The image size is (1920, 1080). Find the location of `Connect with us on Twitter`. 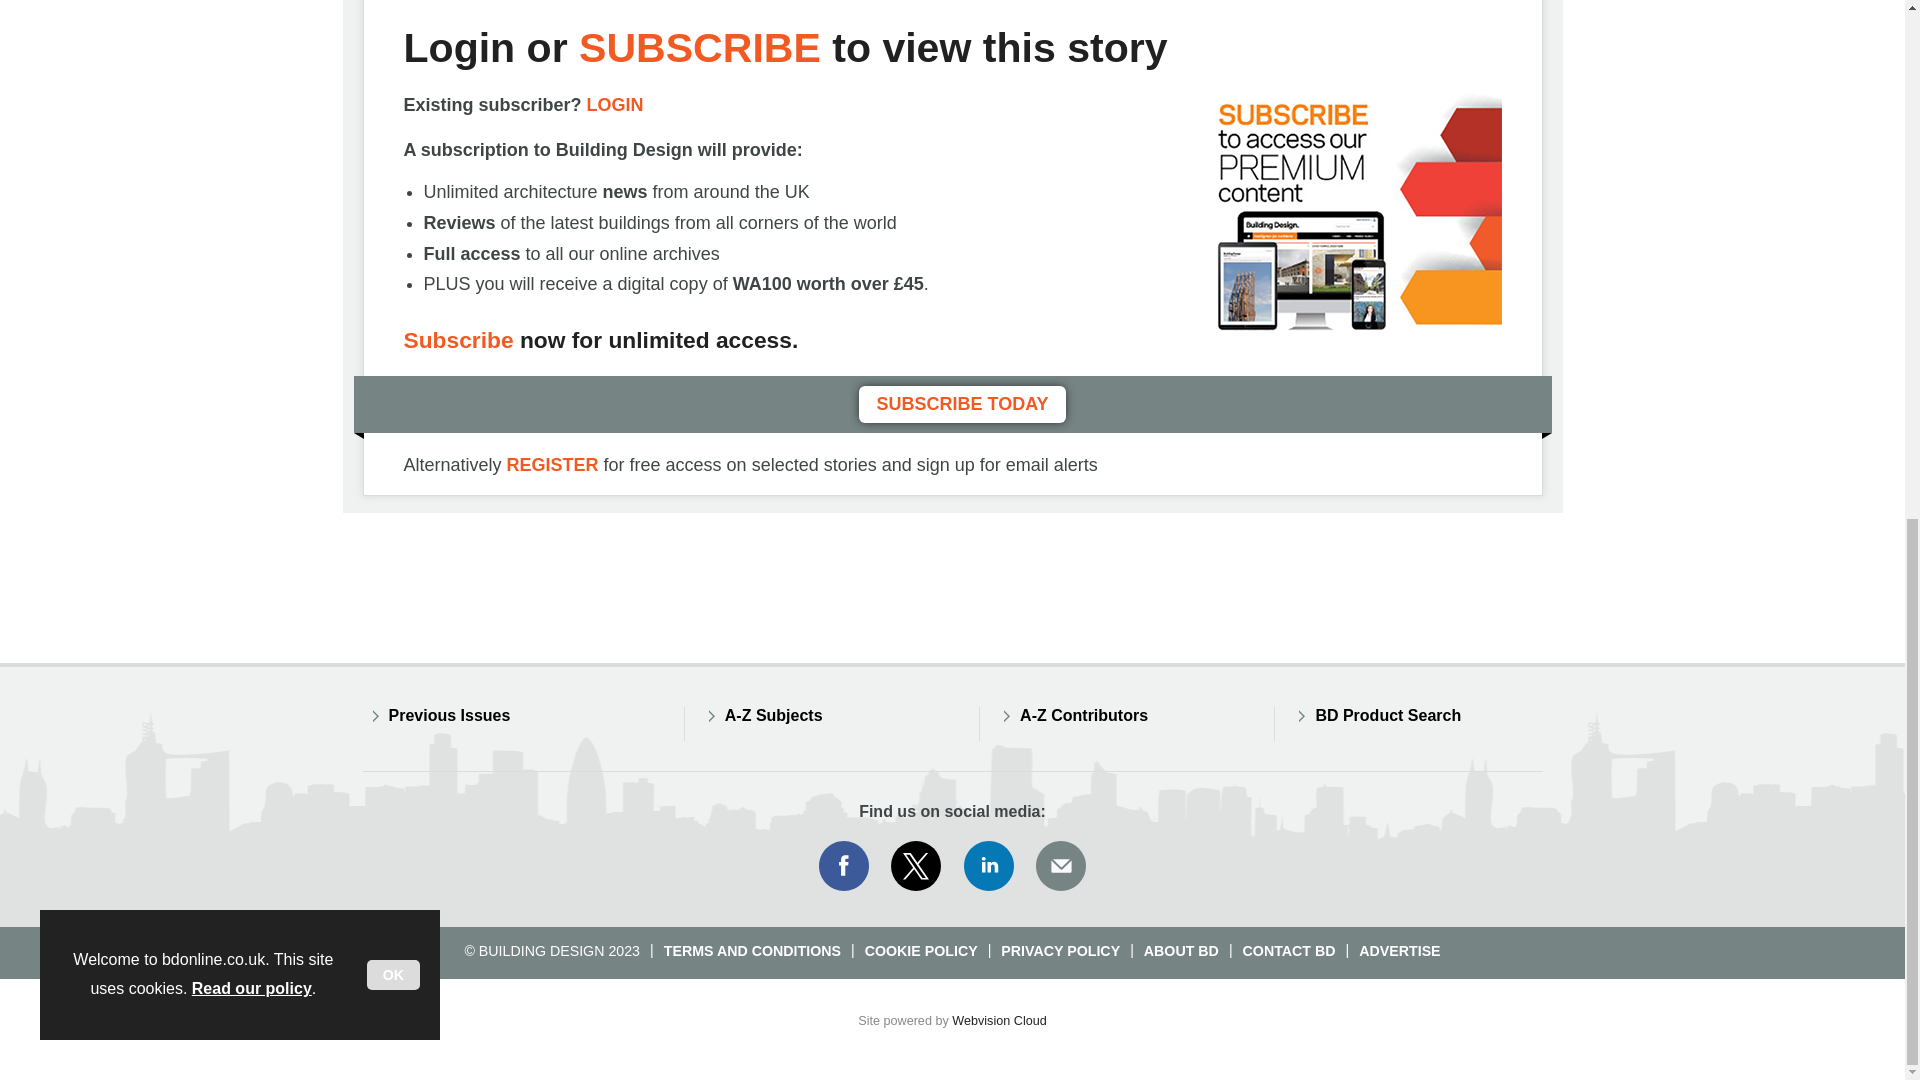

Connect with us on Twitter is located at coordinates (916, 866).